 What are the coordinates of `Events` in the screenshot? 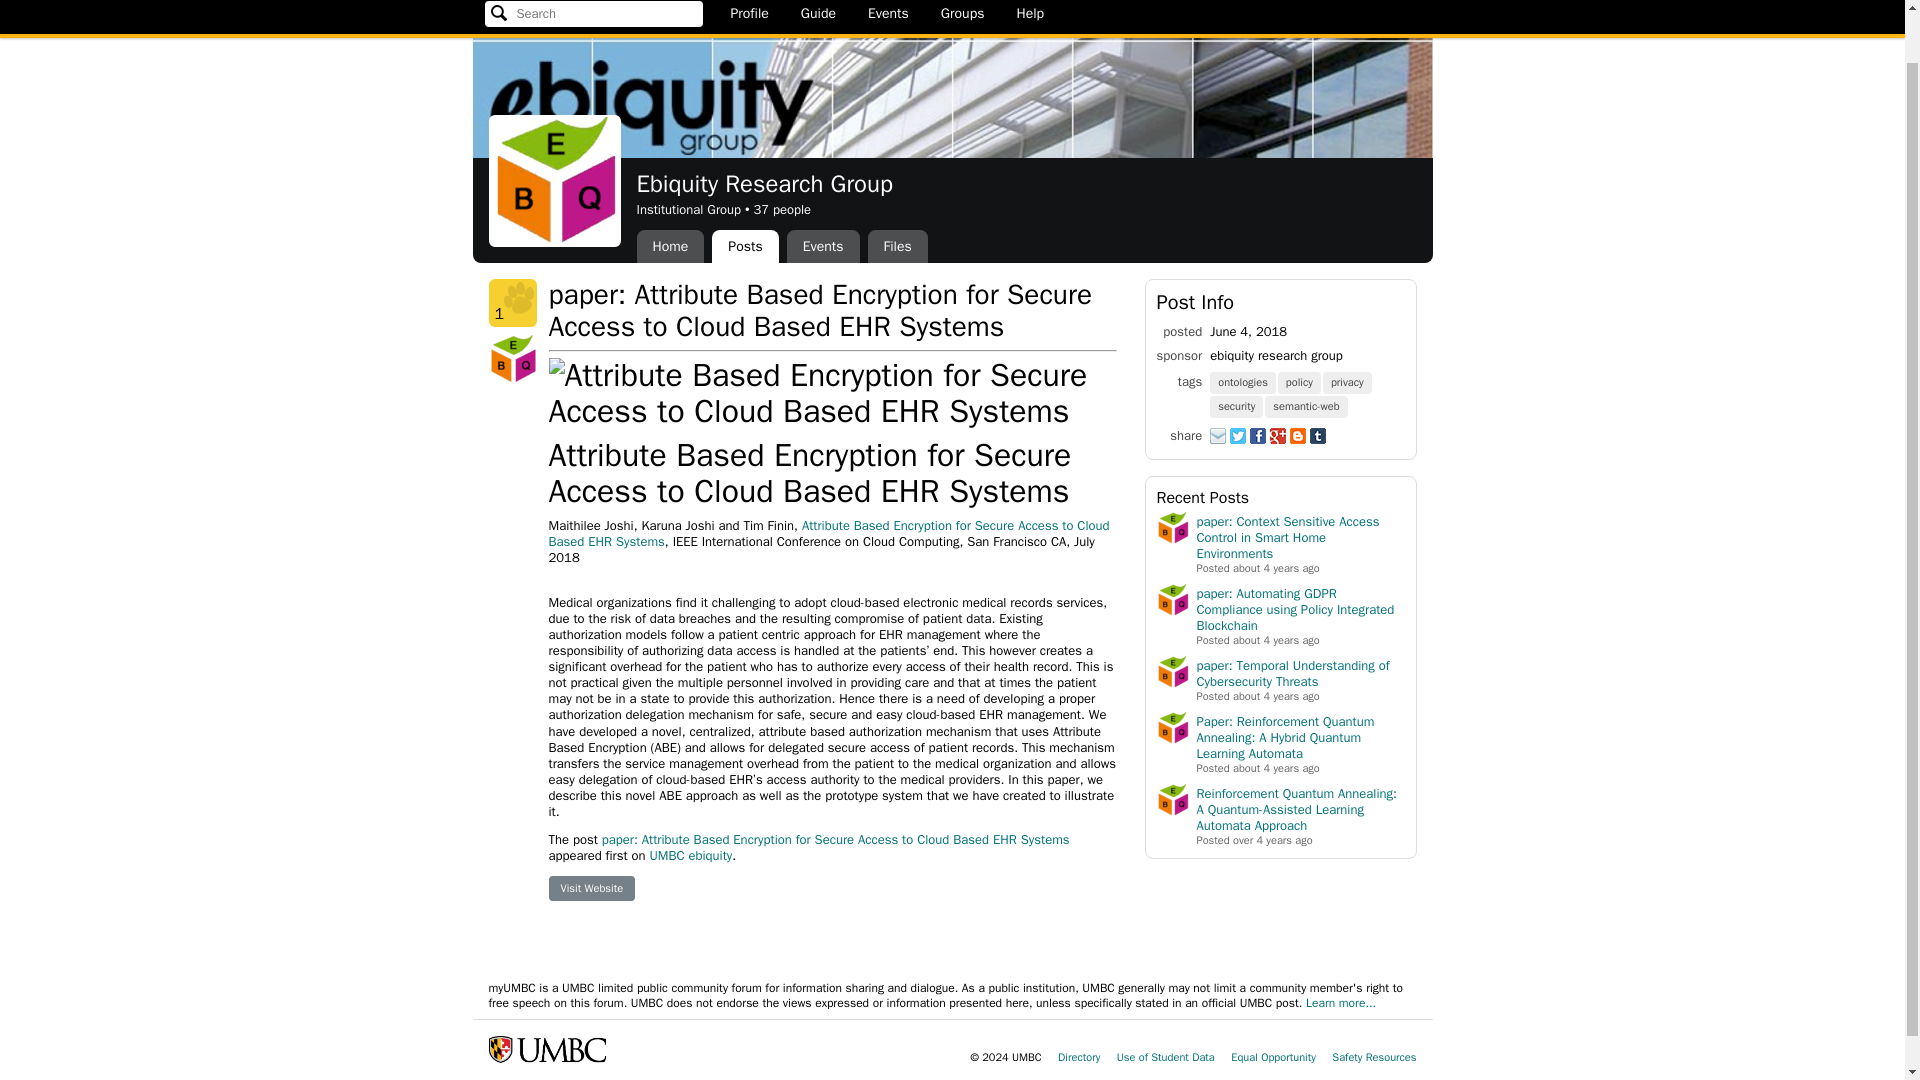 It's located at (888, 15).